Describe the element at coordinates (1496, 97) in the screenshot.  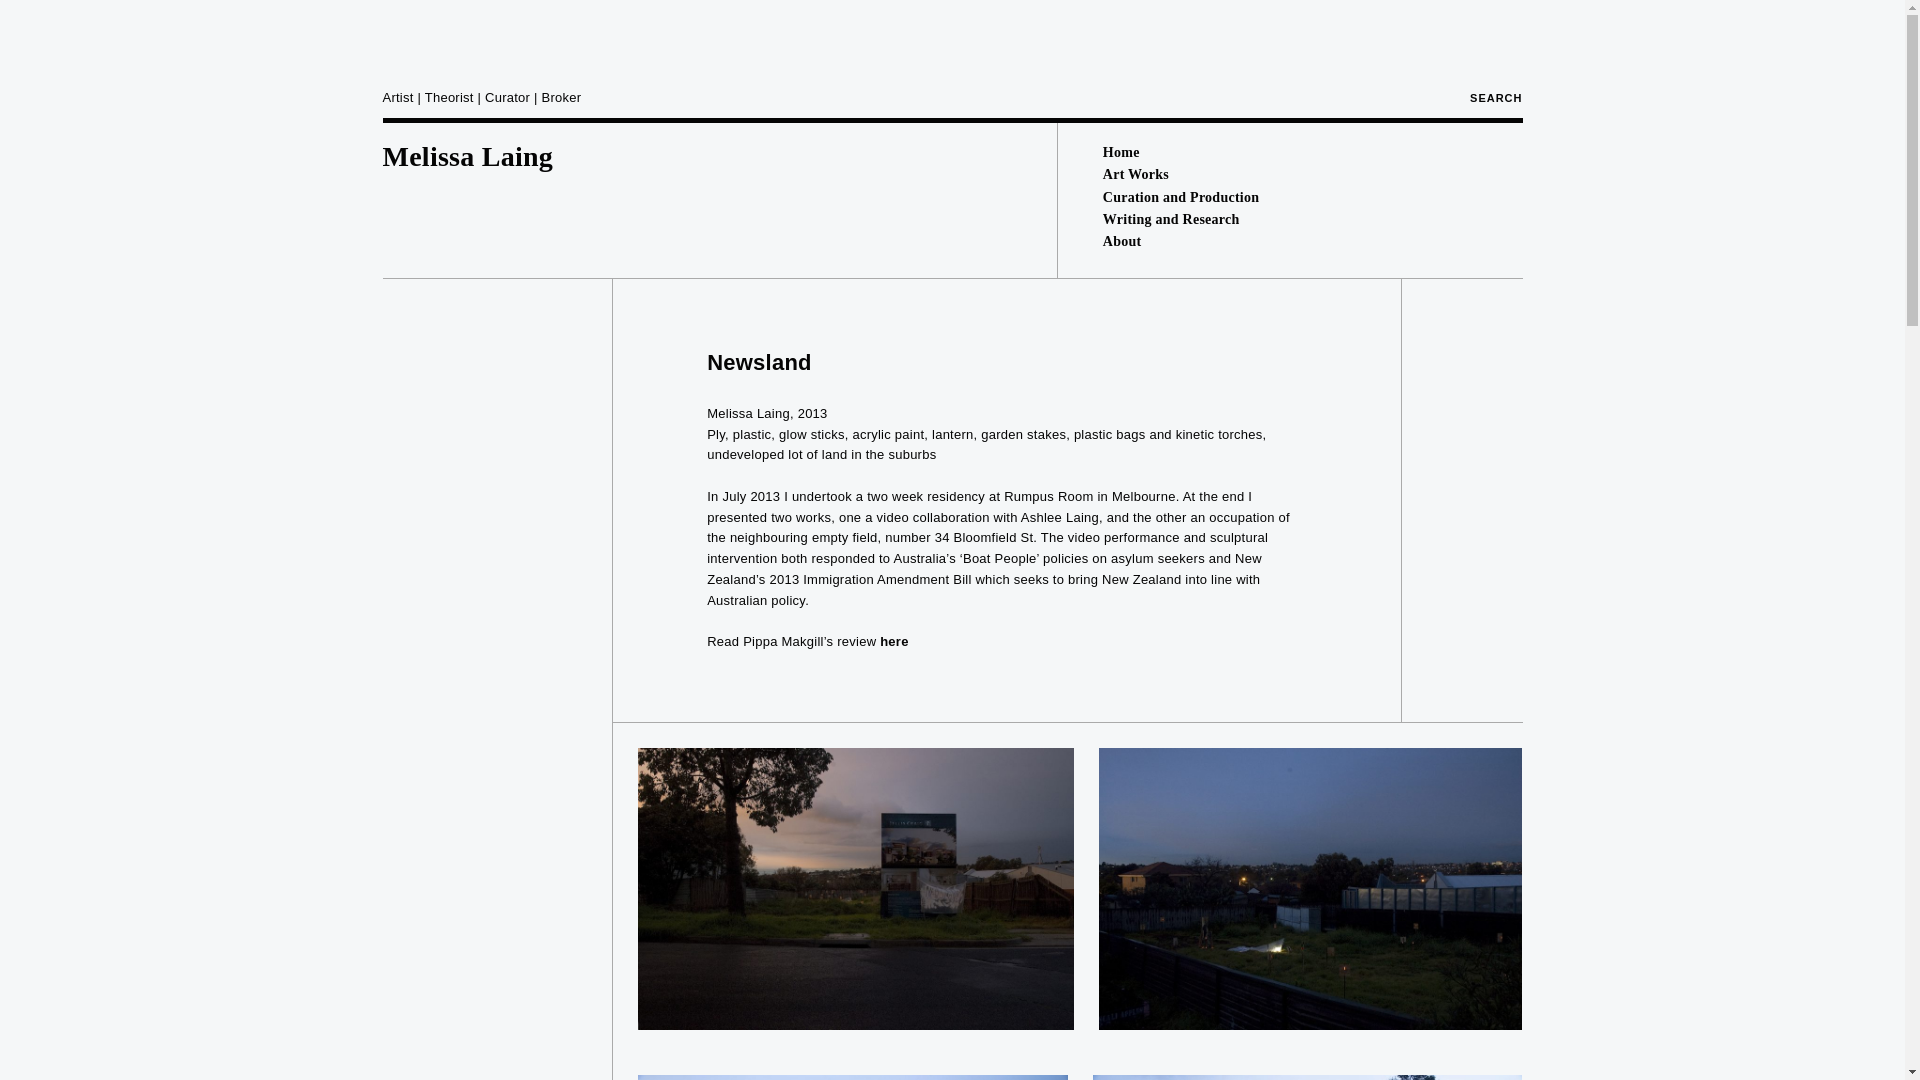
I see `SEARCH` at that location.